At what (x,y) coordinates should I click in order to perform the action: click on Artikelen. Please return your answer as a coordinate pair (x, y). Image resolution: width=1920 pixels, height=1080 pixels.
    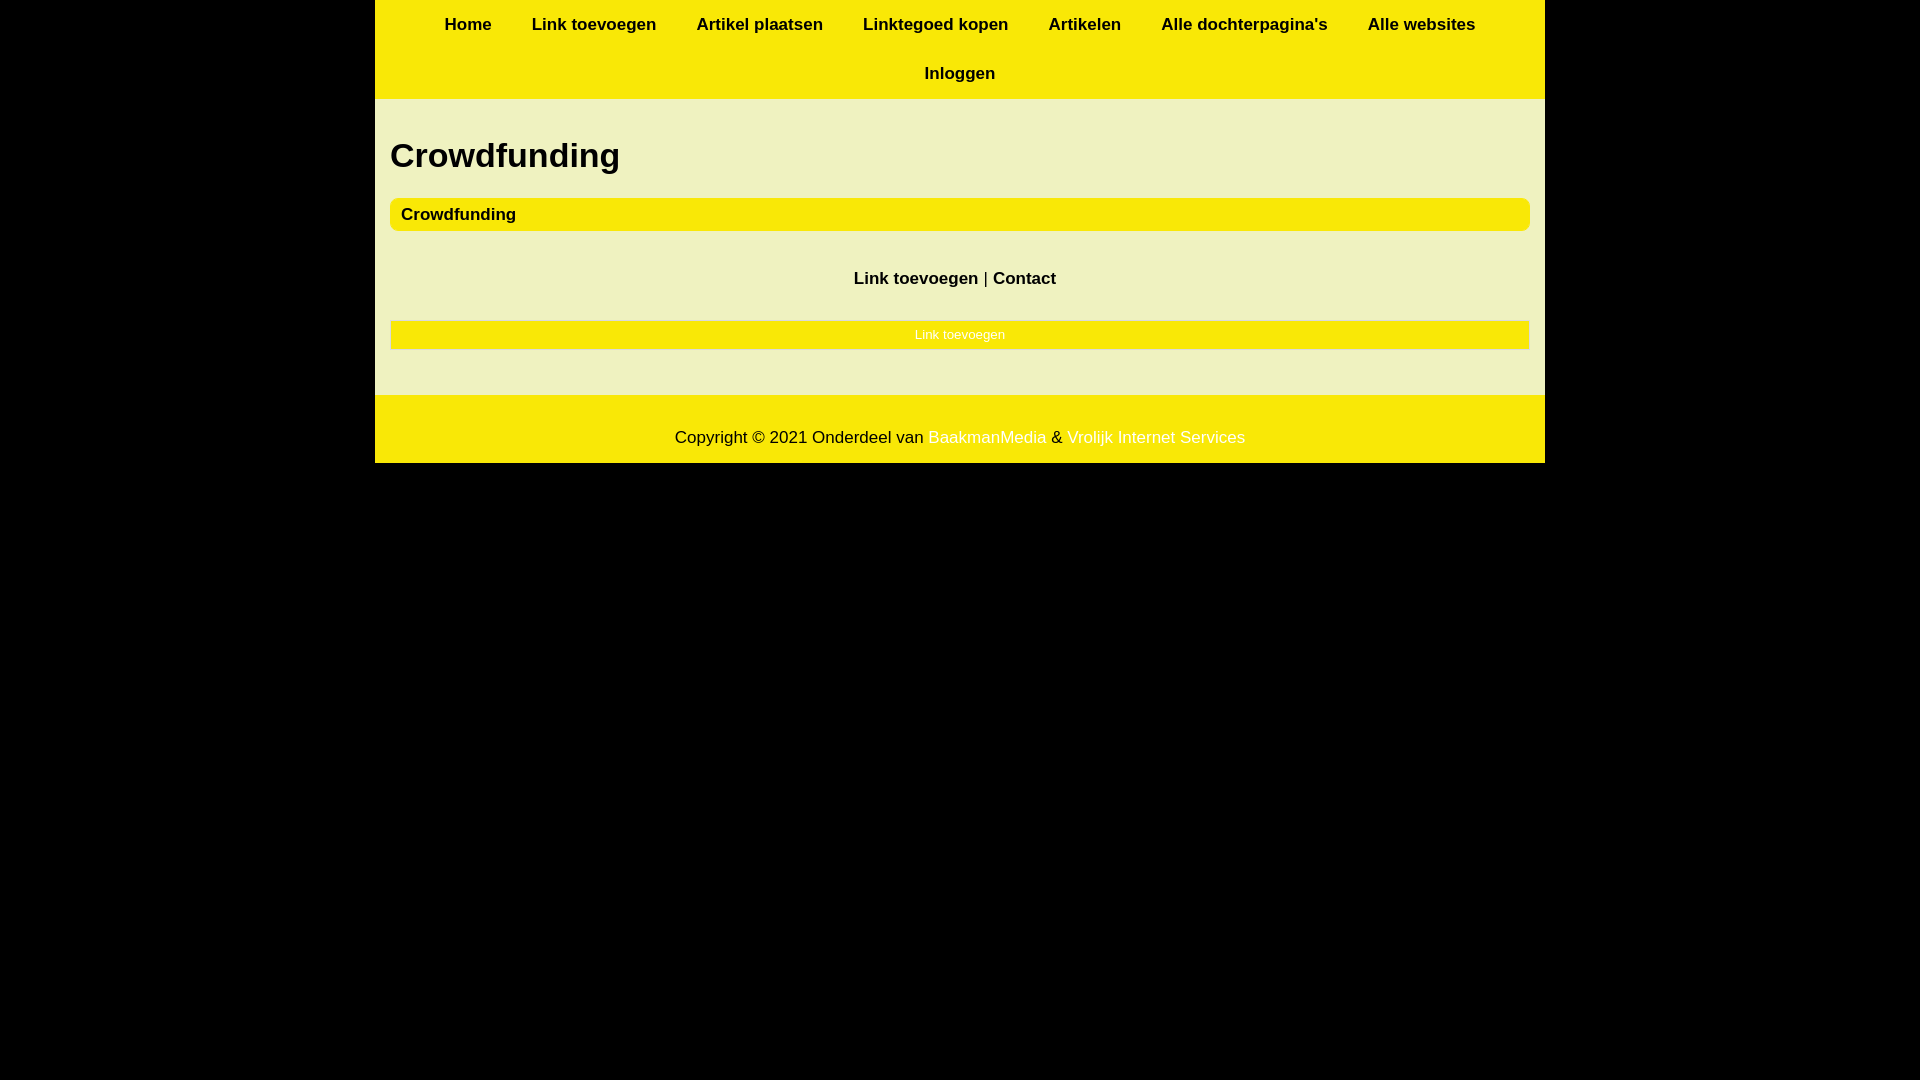
    Looking at the image, I should click on (1084, 24).